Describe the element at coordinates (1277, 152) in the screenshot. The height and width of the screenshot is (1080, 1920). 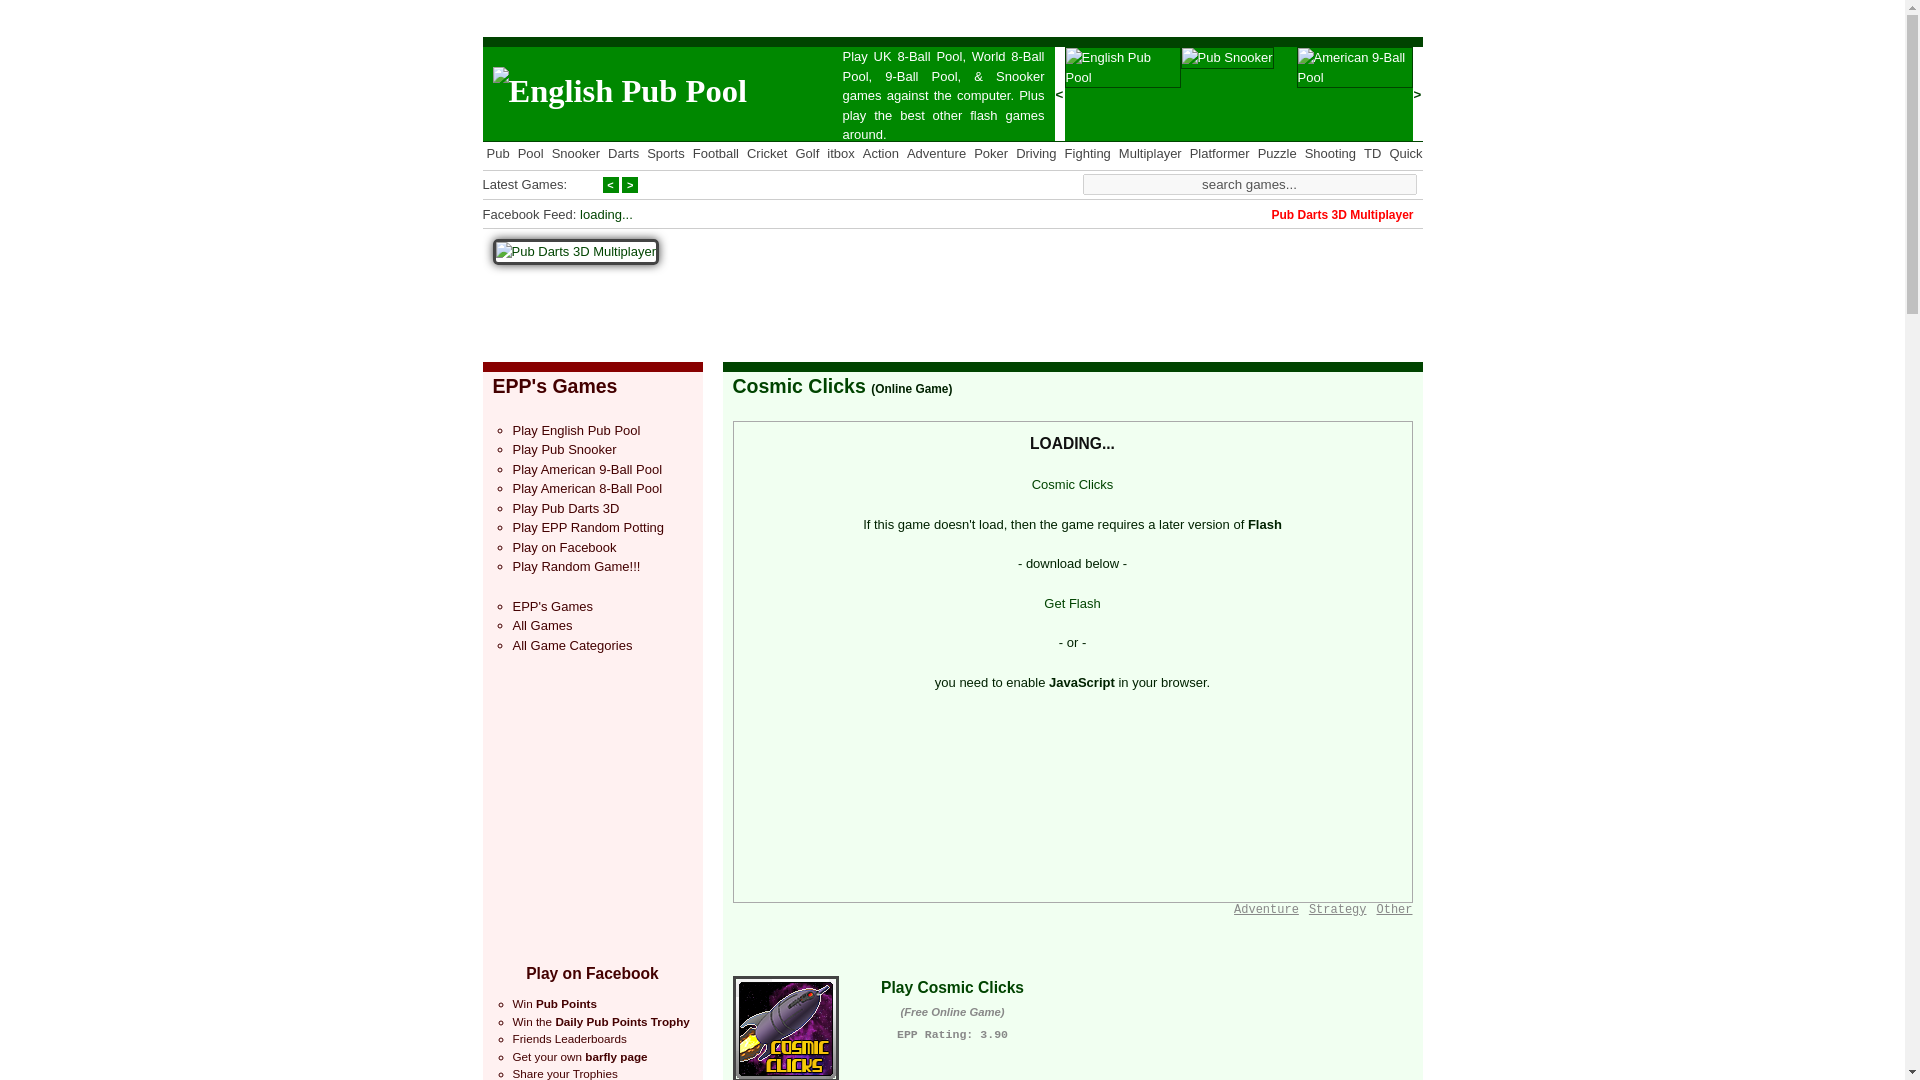
I see `Puzzle` at that location.